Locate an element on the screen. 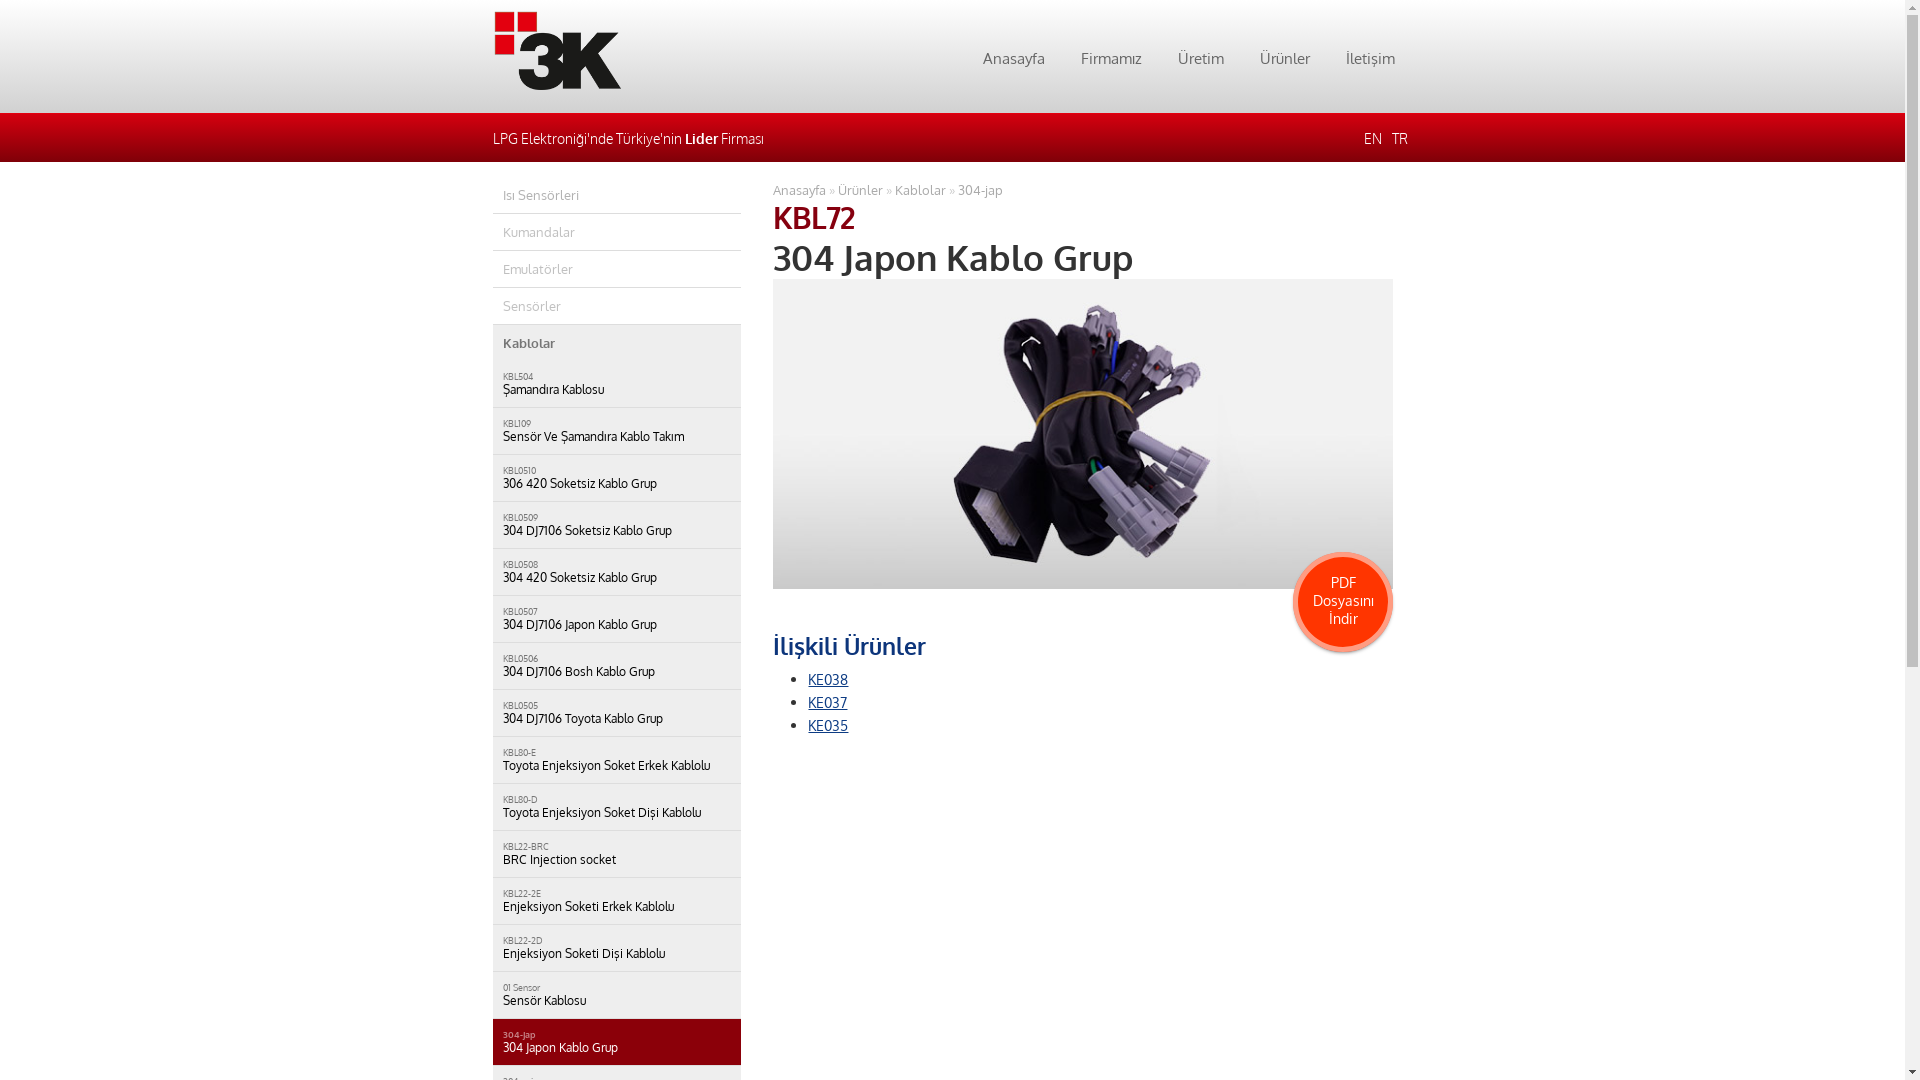 The width and height of the screenshot is (1920, 1080). Kumandalar is located at coordinates (616, 232).